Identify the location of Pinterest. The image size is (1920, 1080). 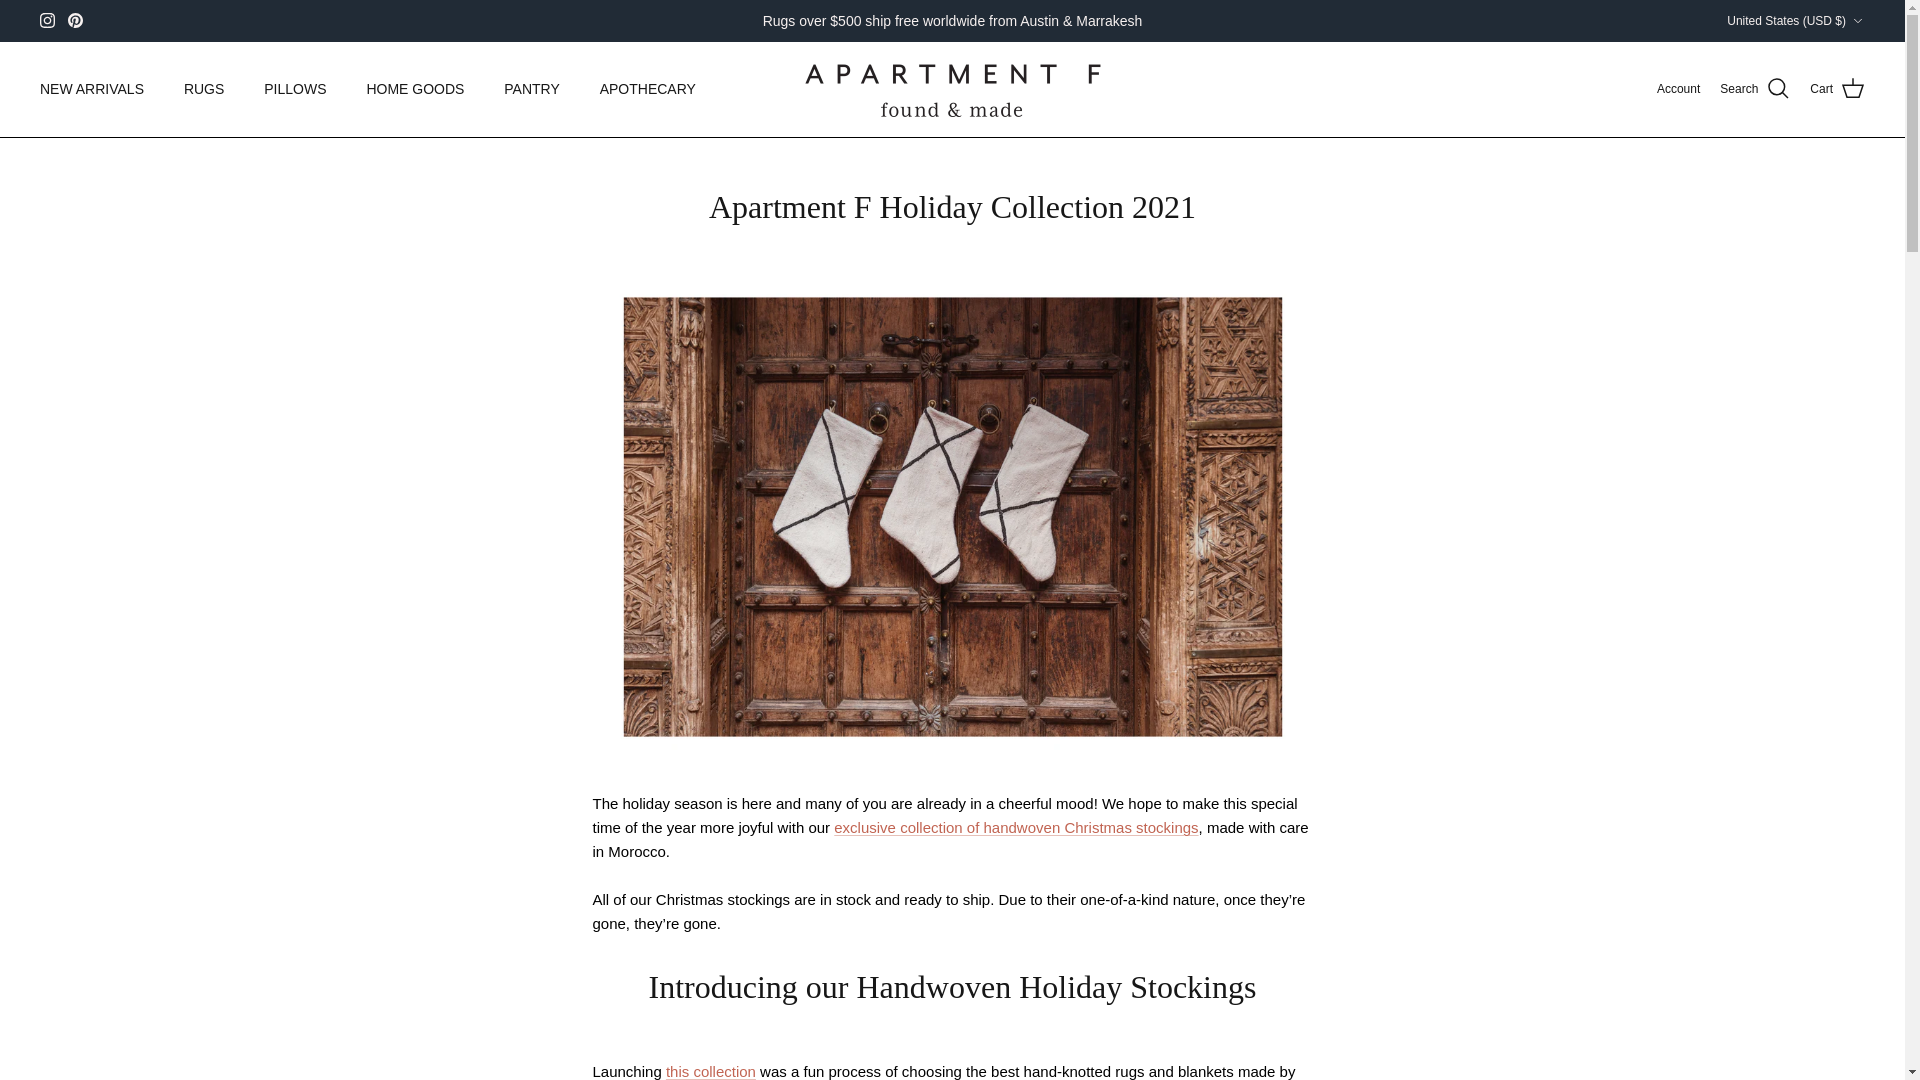
(74, 20).